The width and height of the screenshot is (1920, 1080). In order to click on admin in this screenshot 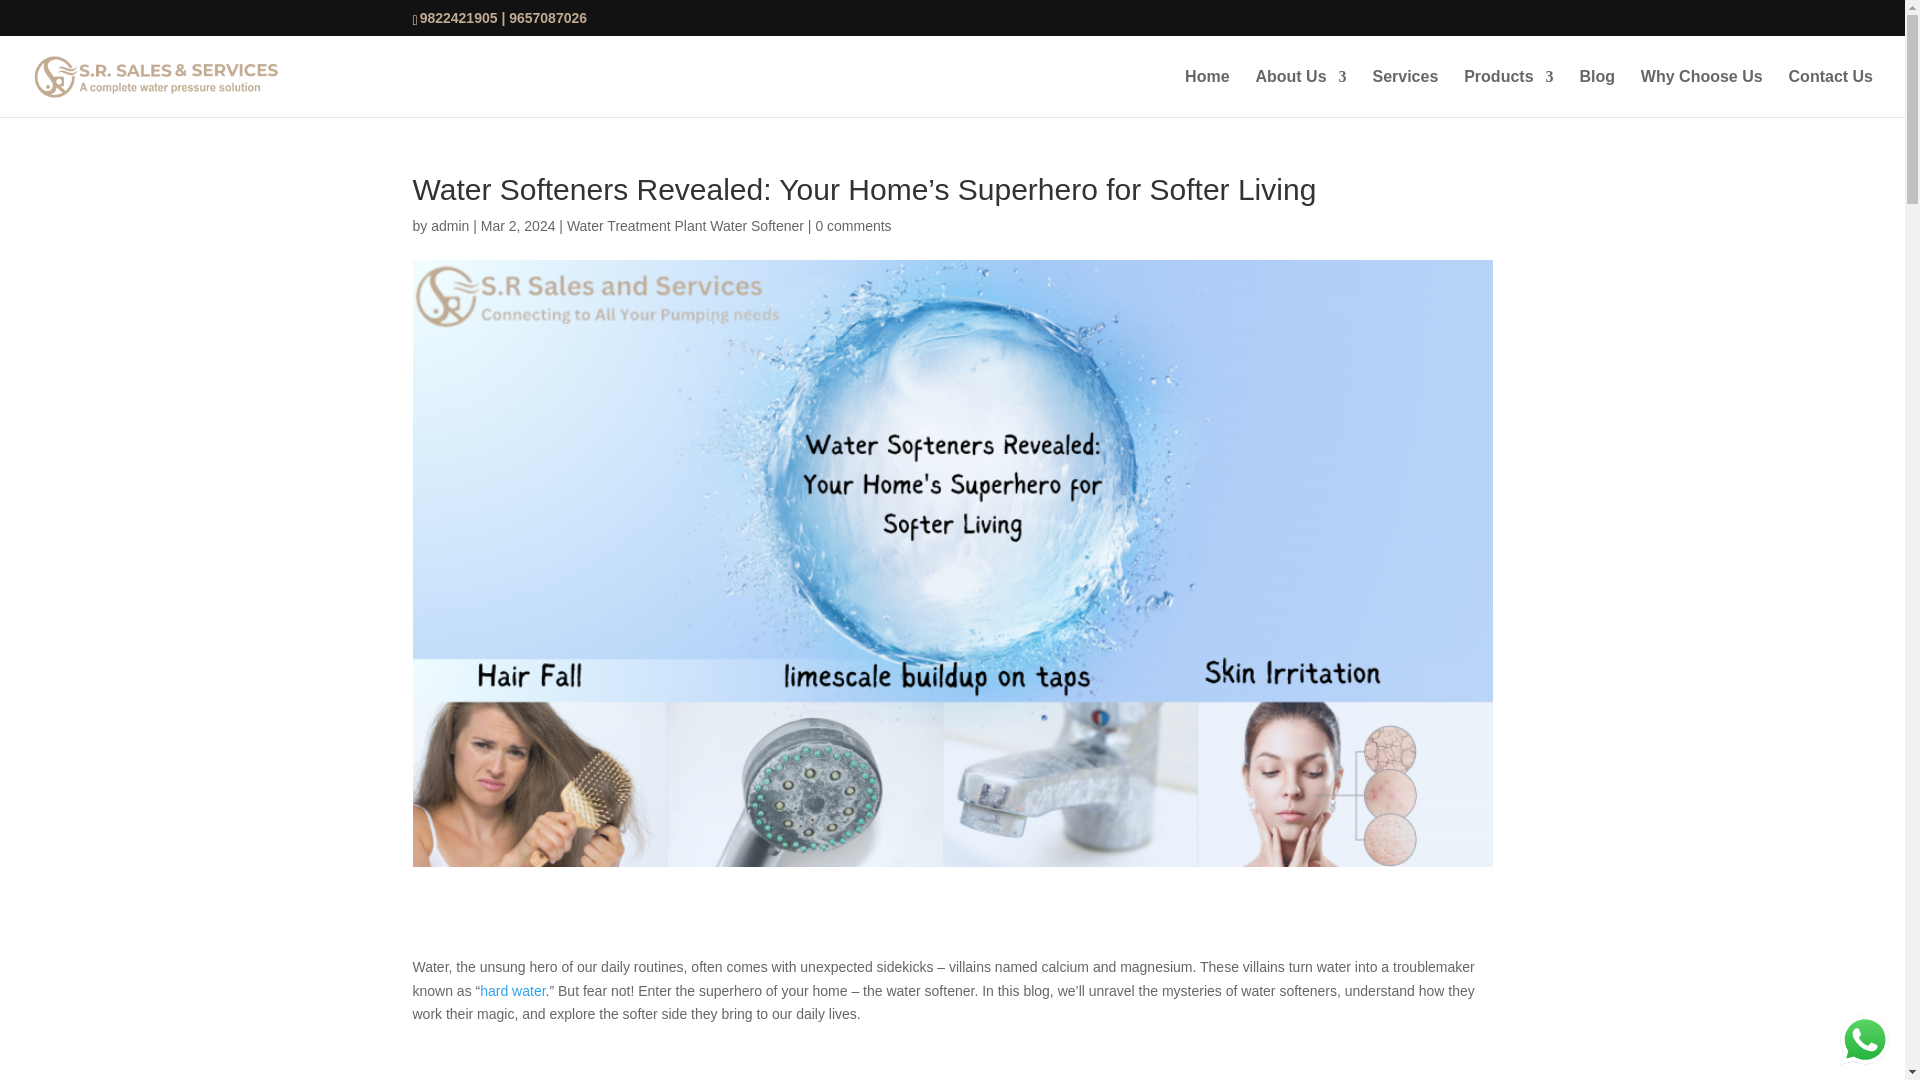, I will do `click(449, 226)`.